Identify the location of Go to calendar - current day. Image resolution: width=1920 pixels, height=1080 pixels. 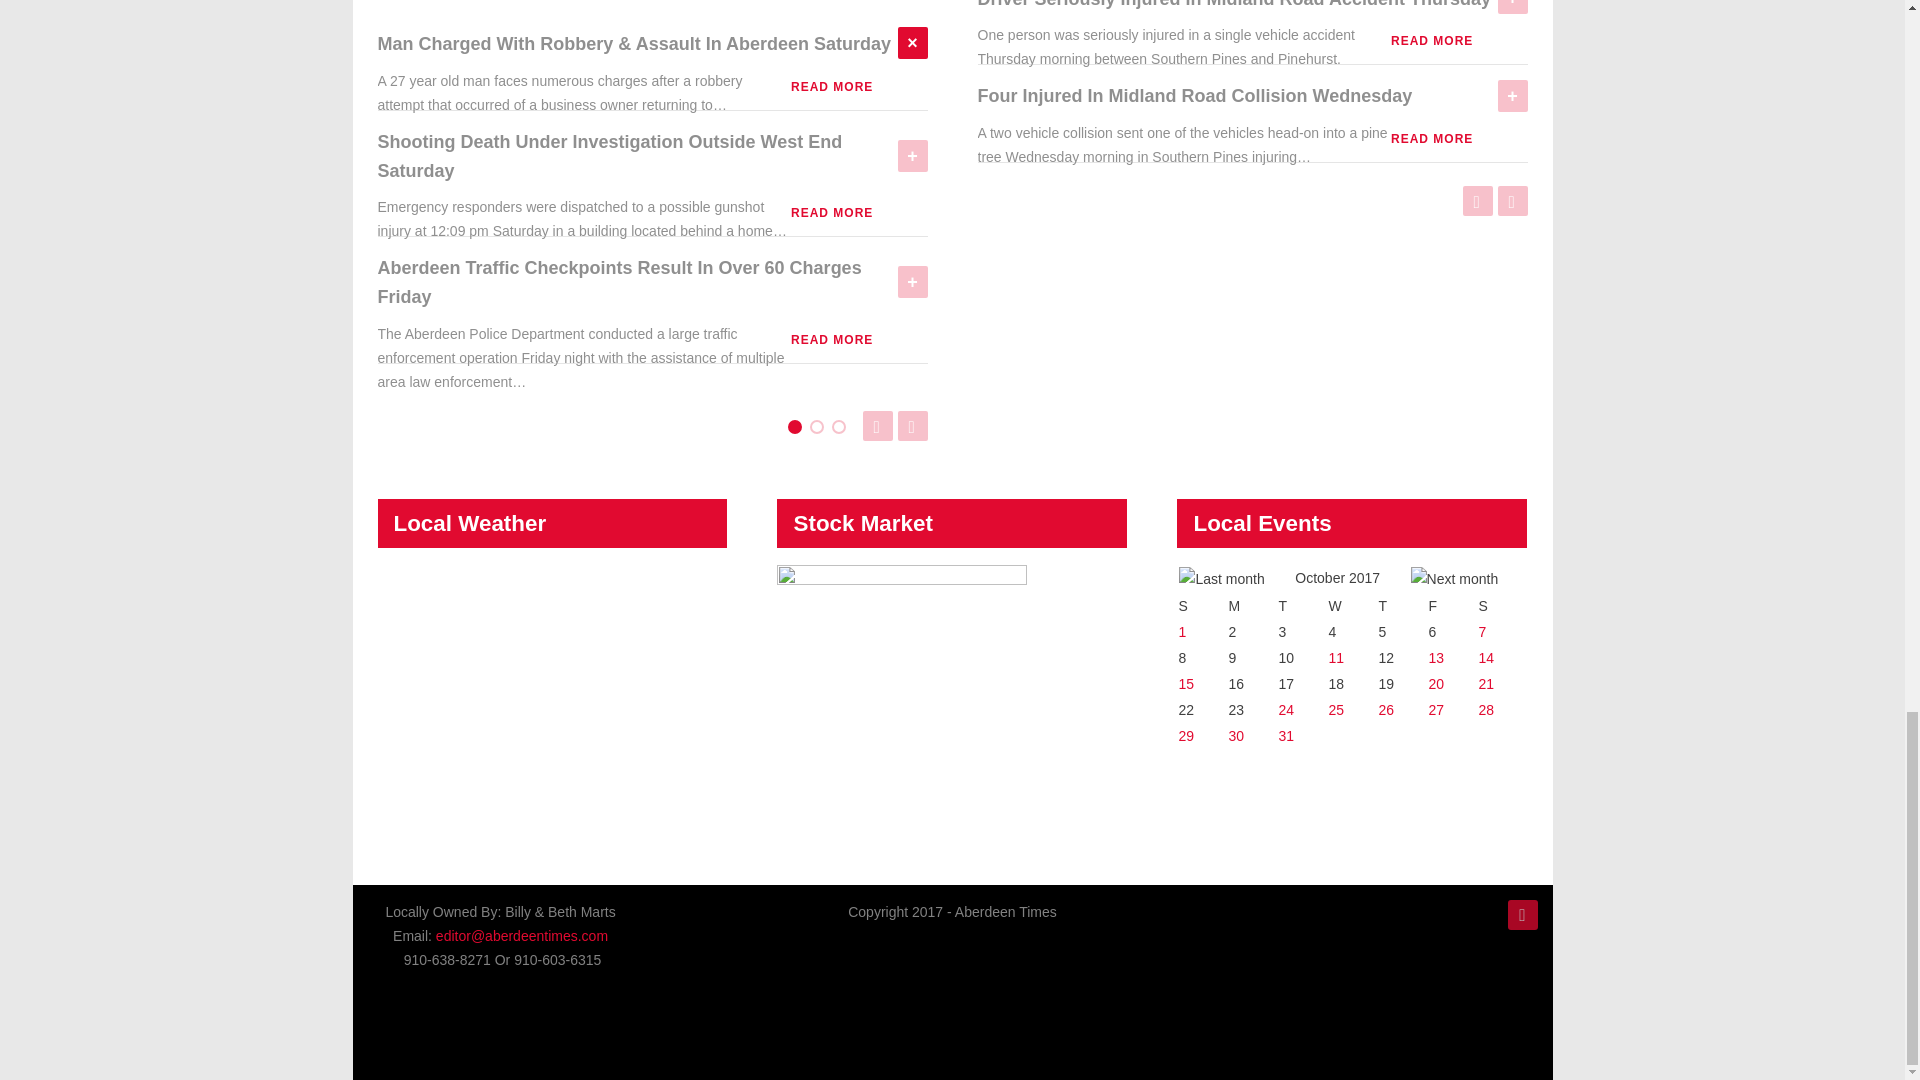
(1286, 710).